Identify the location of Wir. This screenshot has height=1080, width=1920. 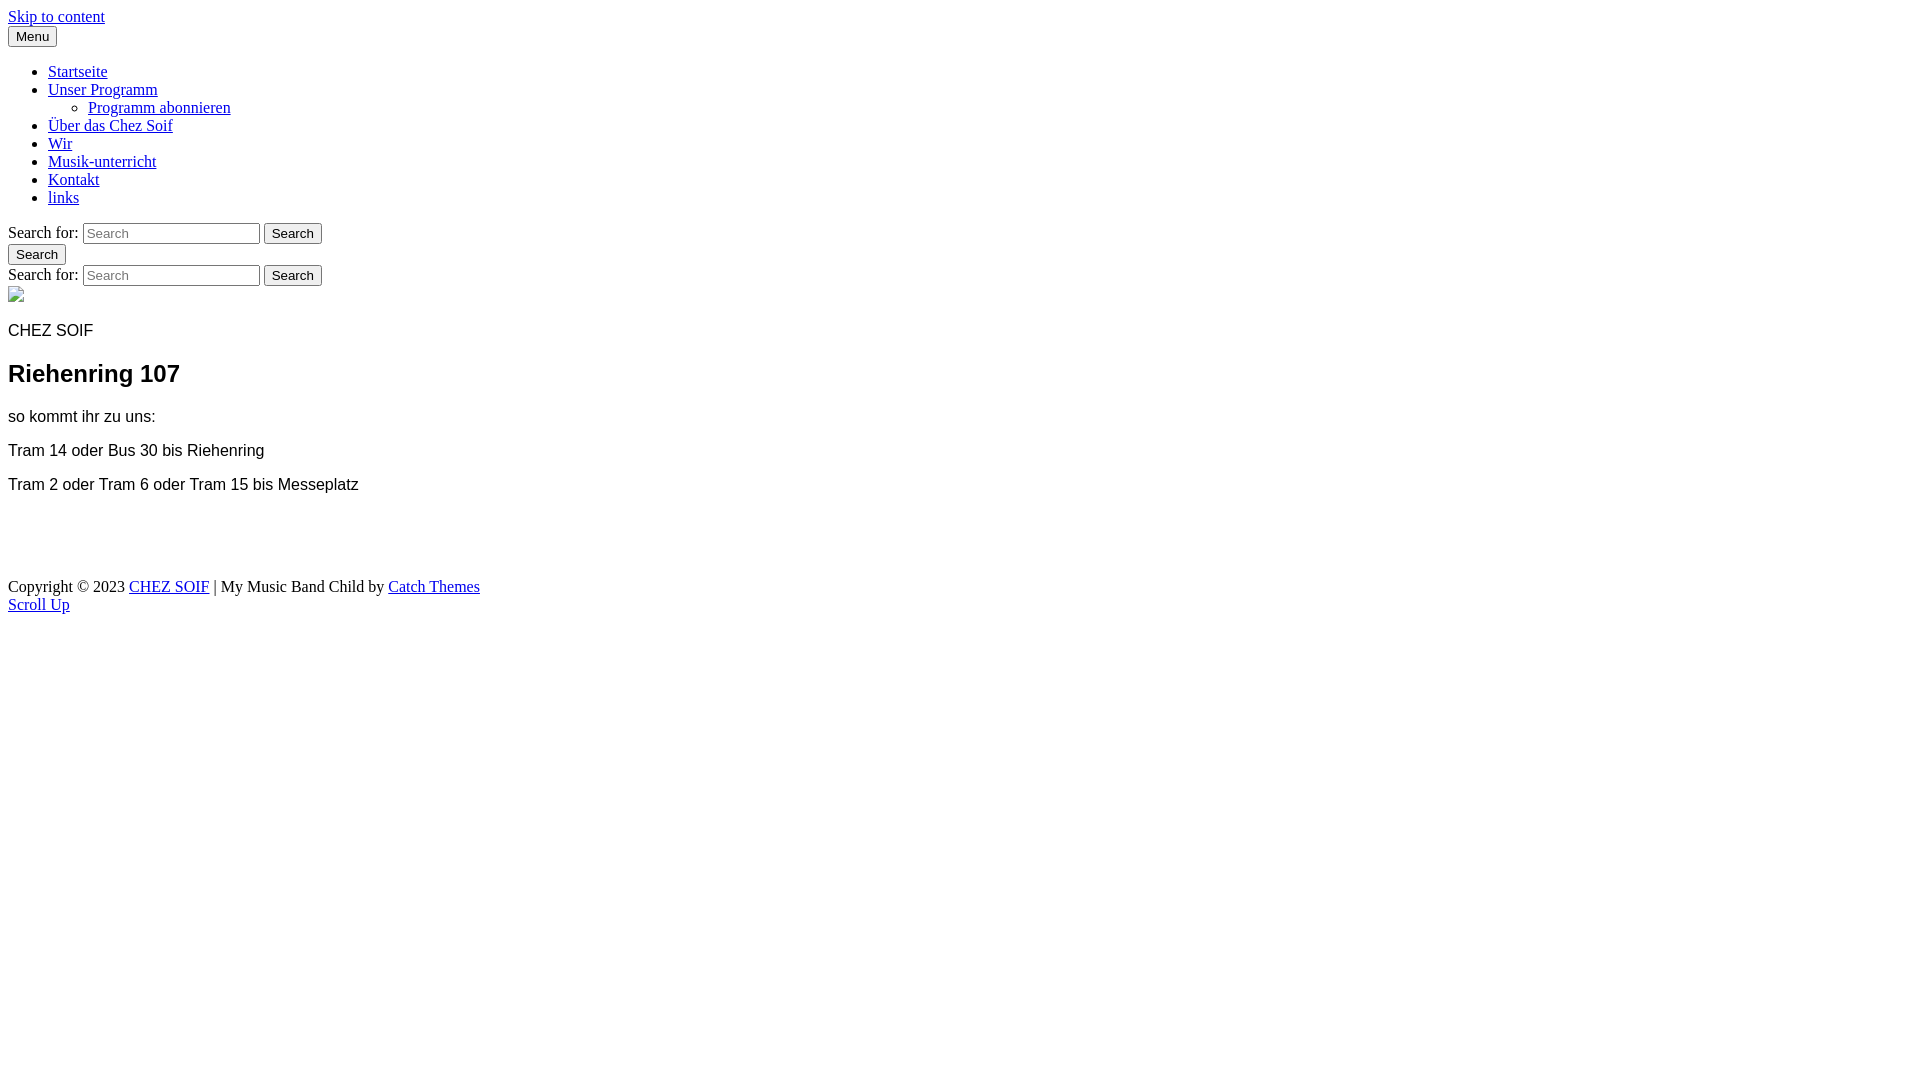
(60, 144).